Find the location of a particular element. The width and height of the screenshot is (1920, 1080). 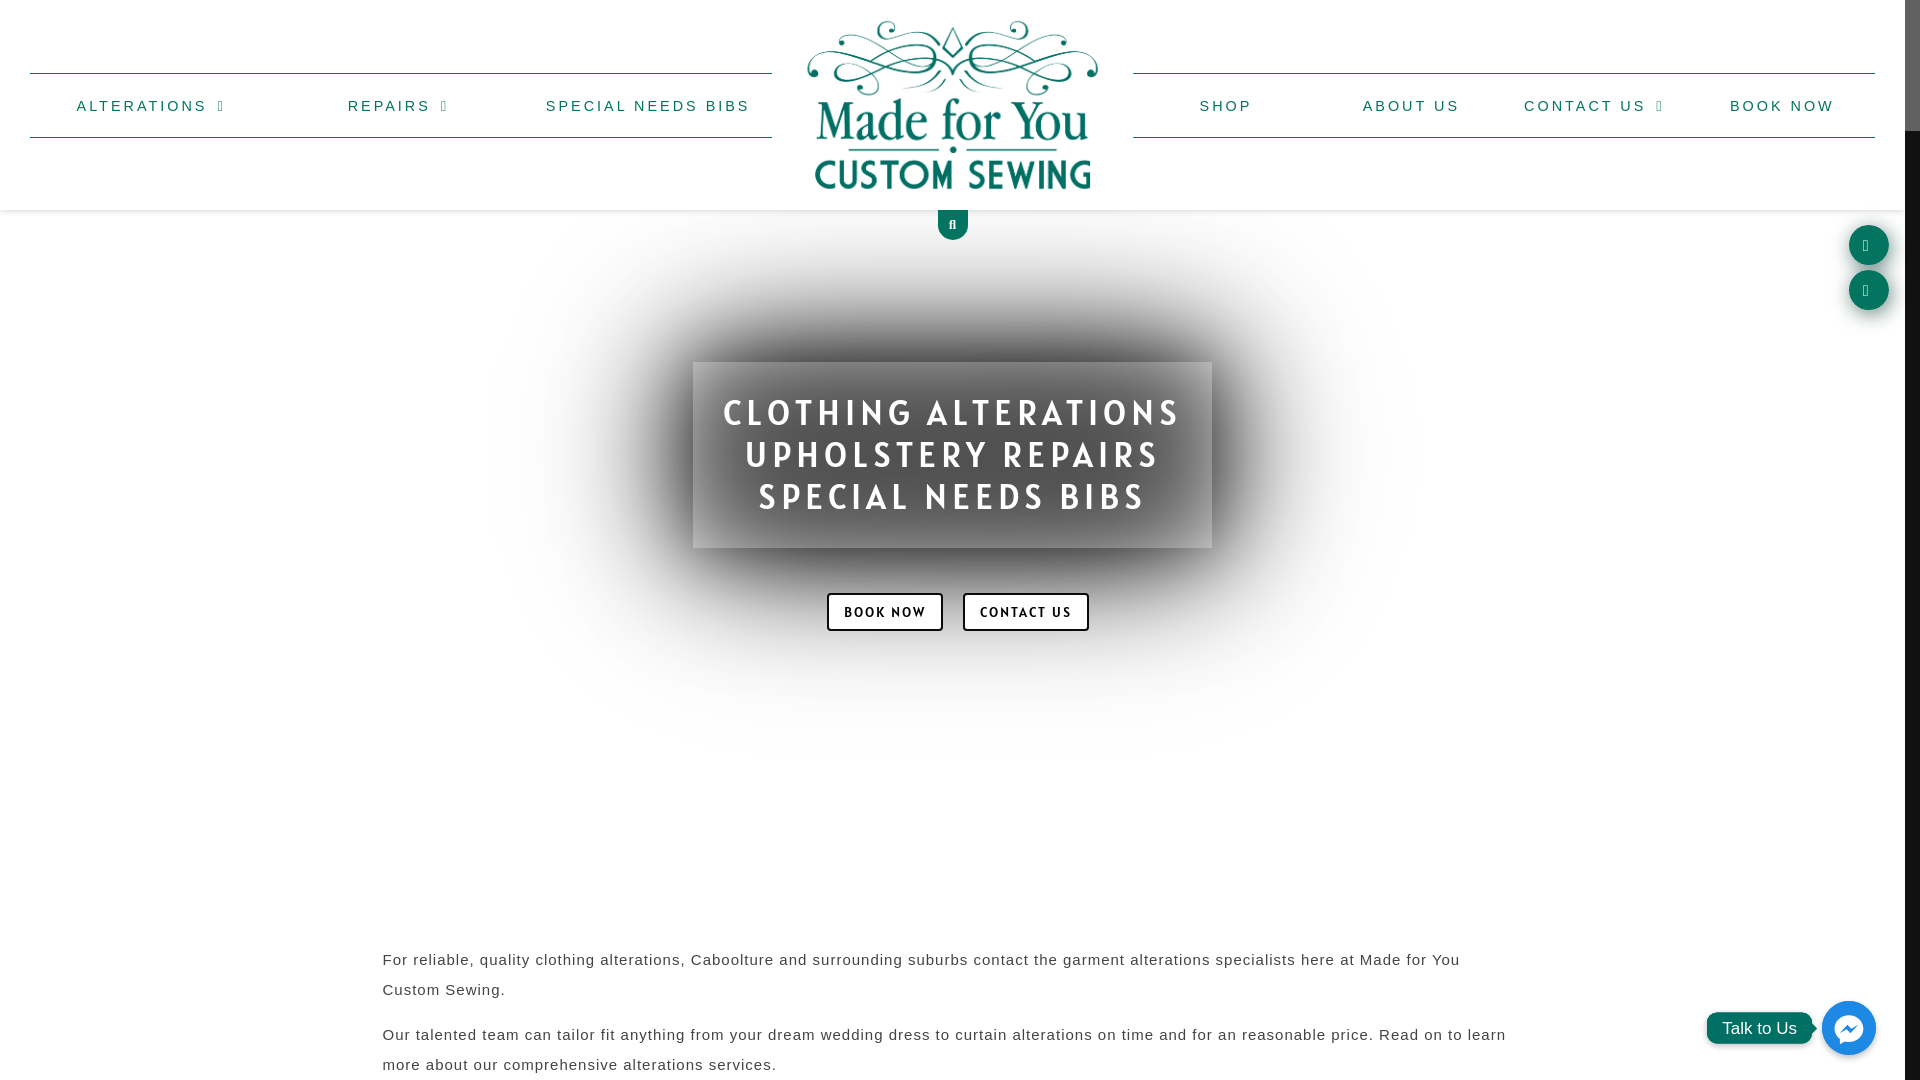

CONTACT US is located at coordinates (1025, 612).